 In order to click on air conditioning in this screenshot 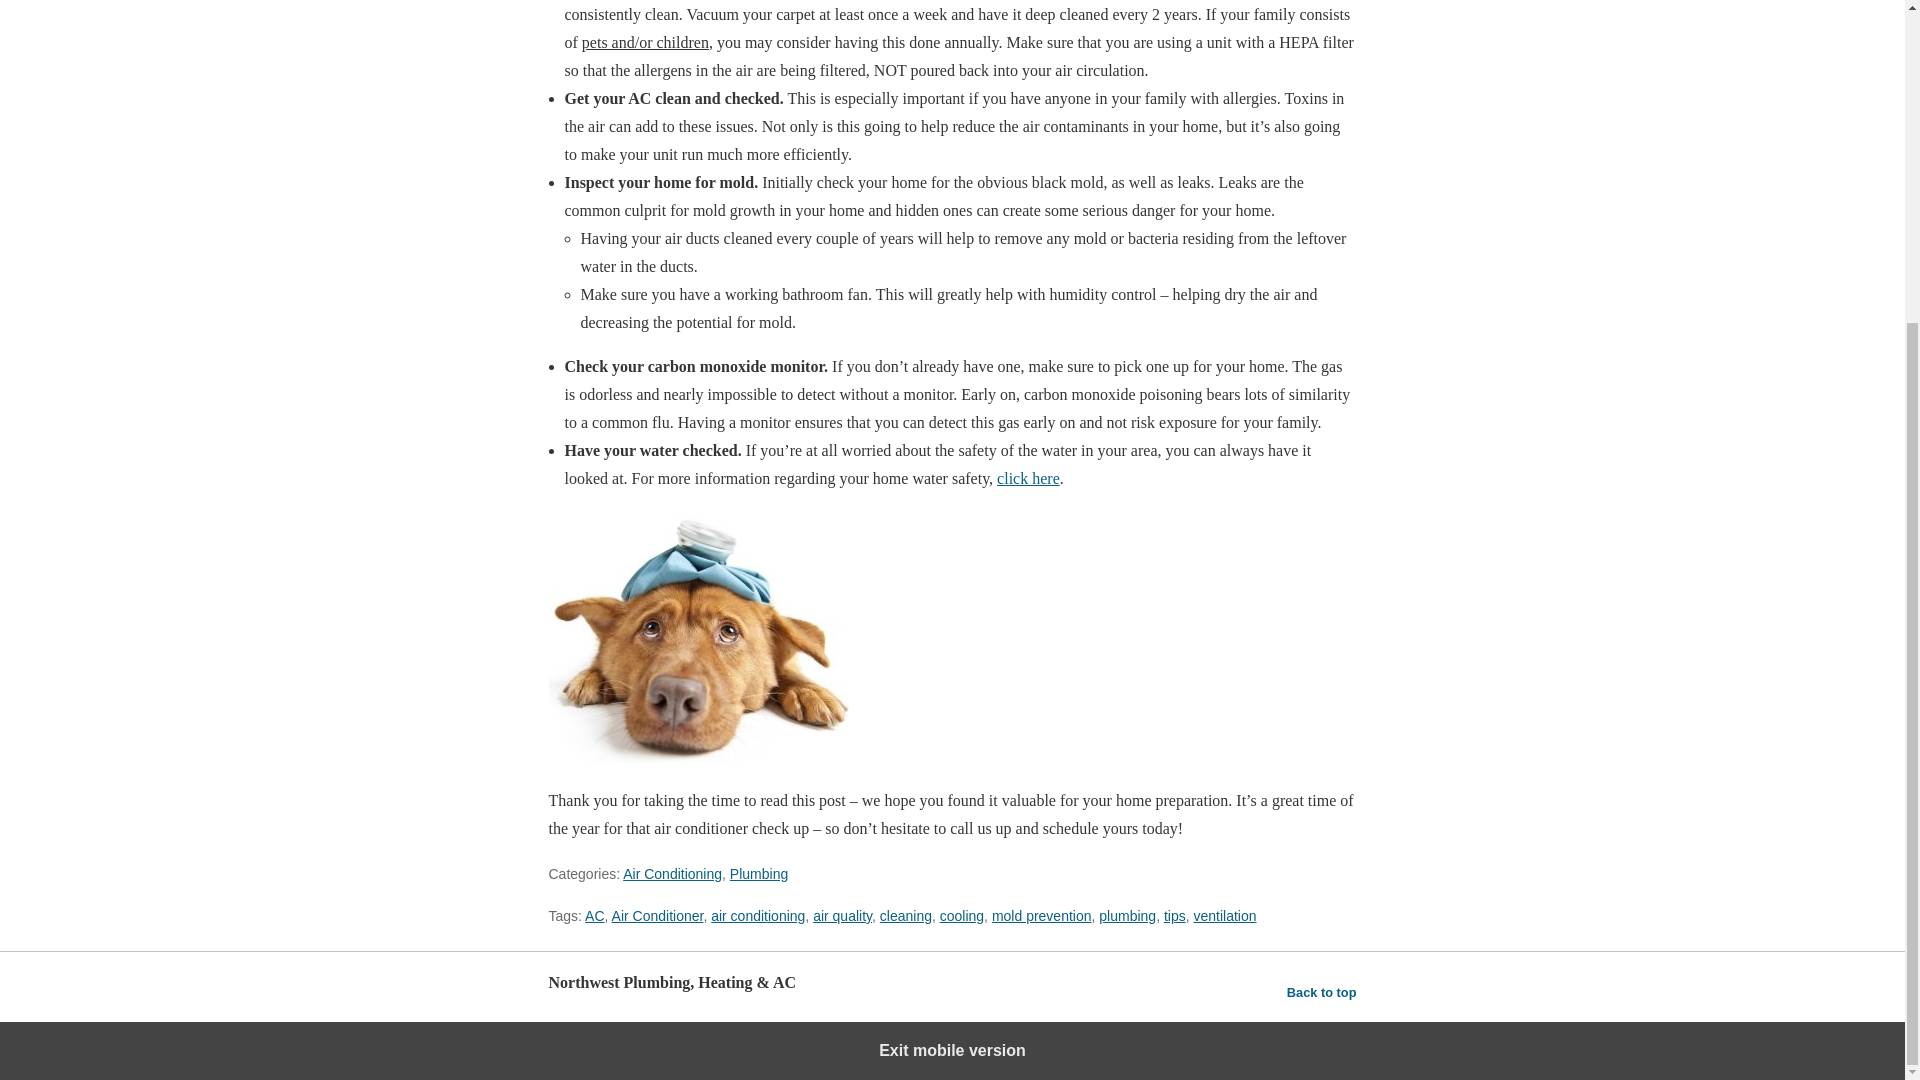, I will do `click(757, 916)`.